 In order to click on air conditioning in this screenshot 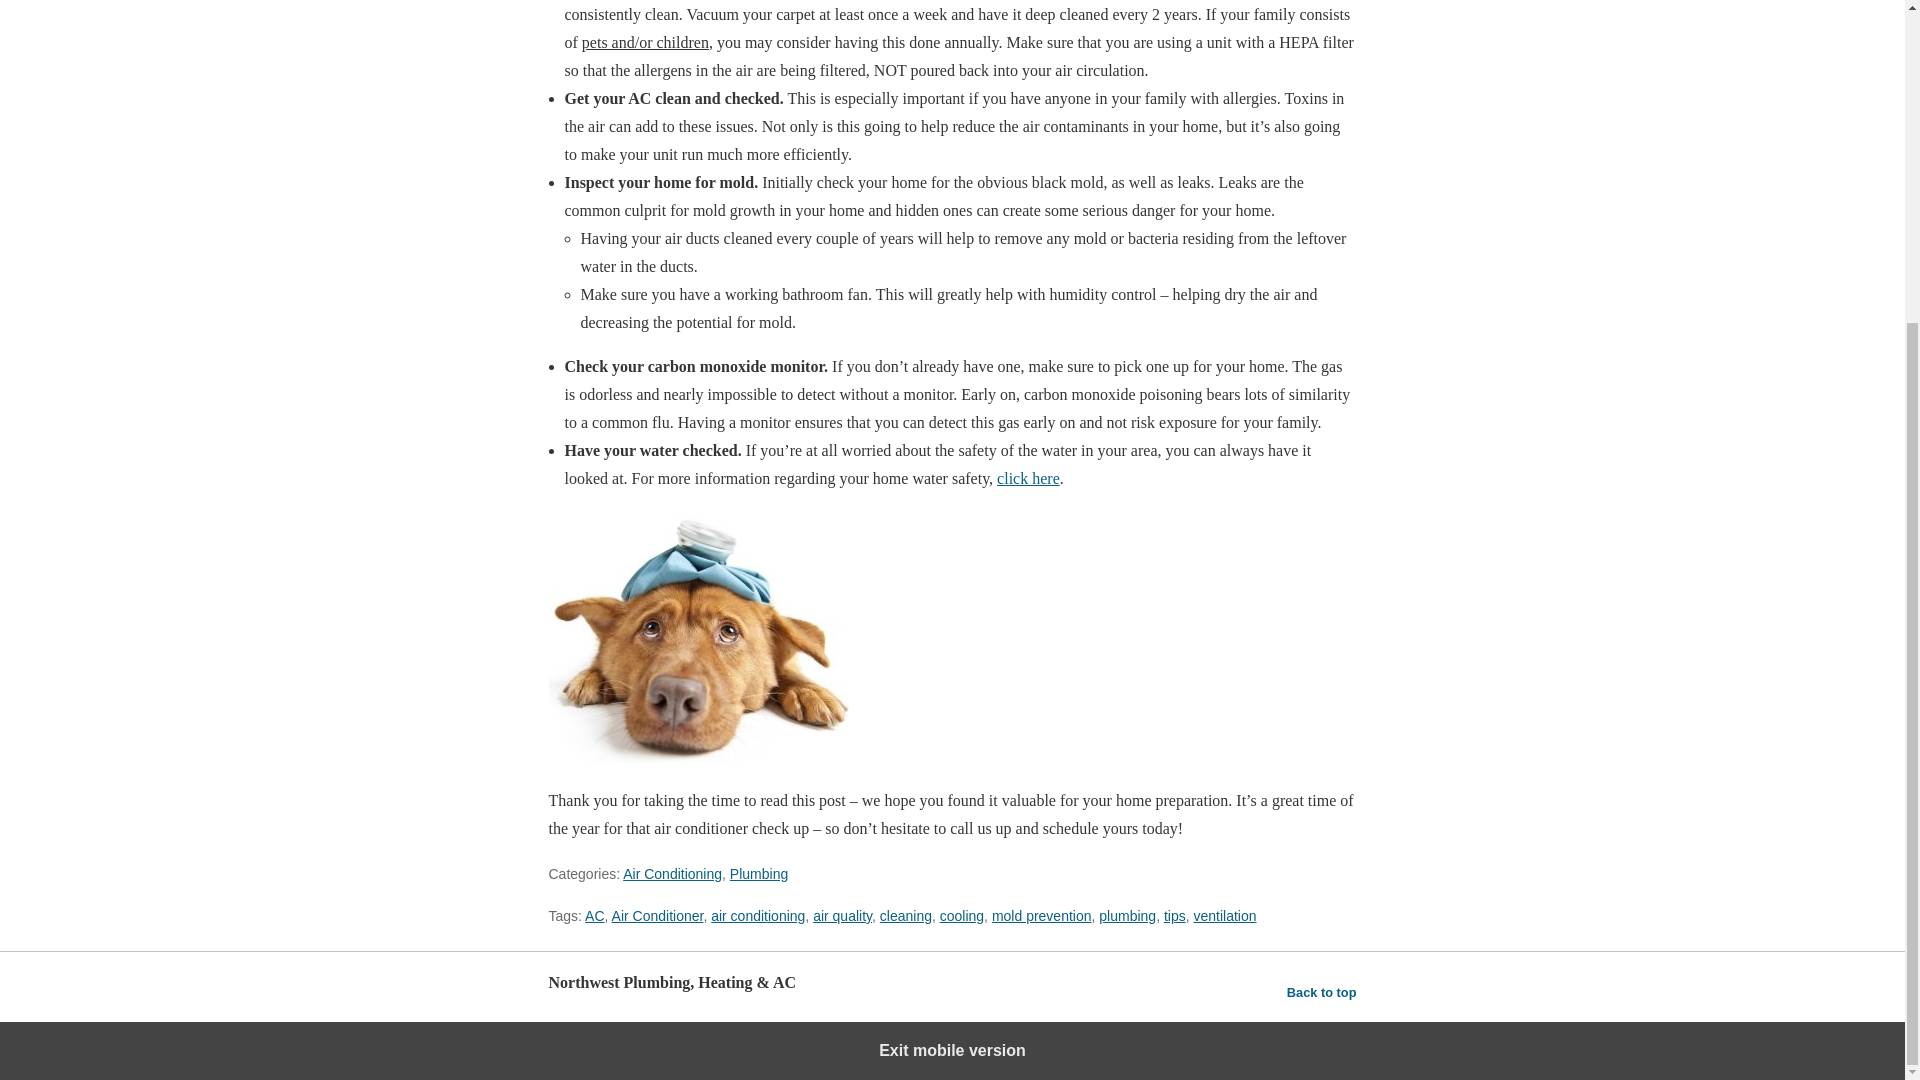, I will do `click(757, 916)`.